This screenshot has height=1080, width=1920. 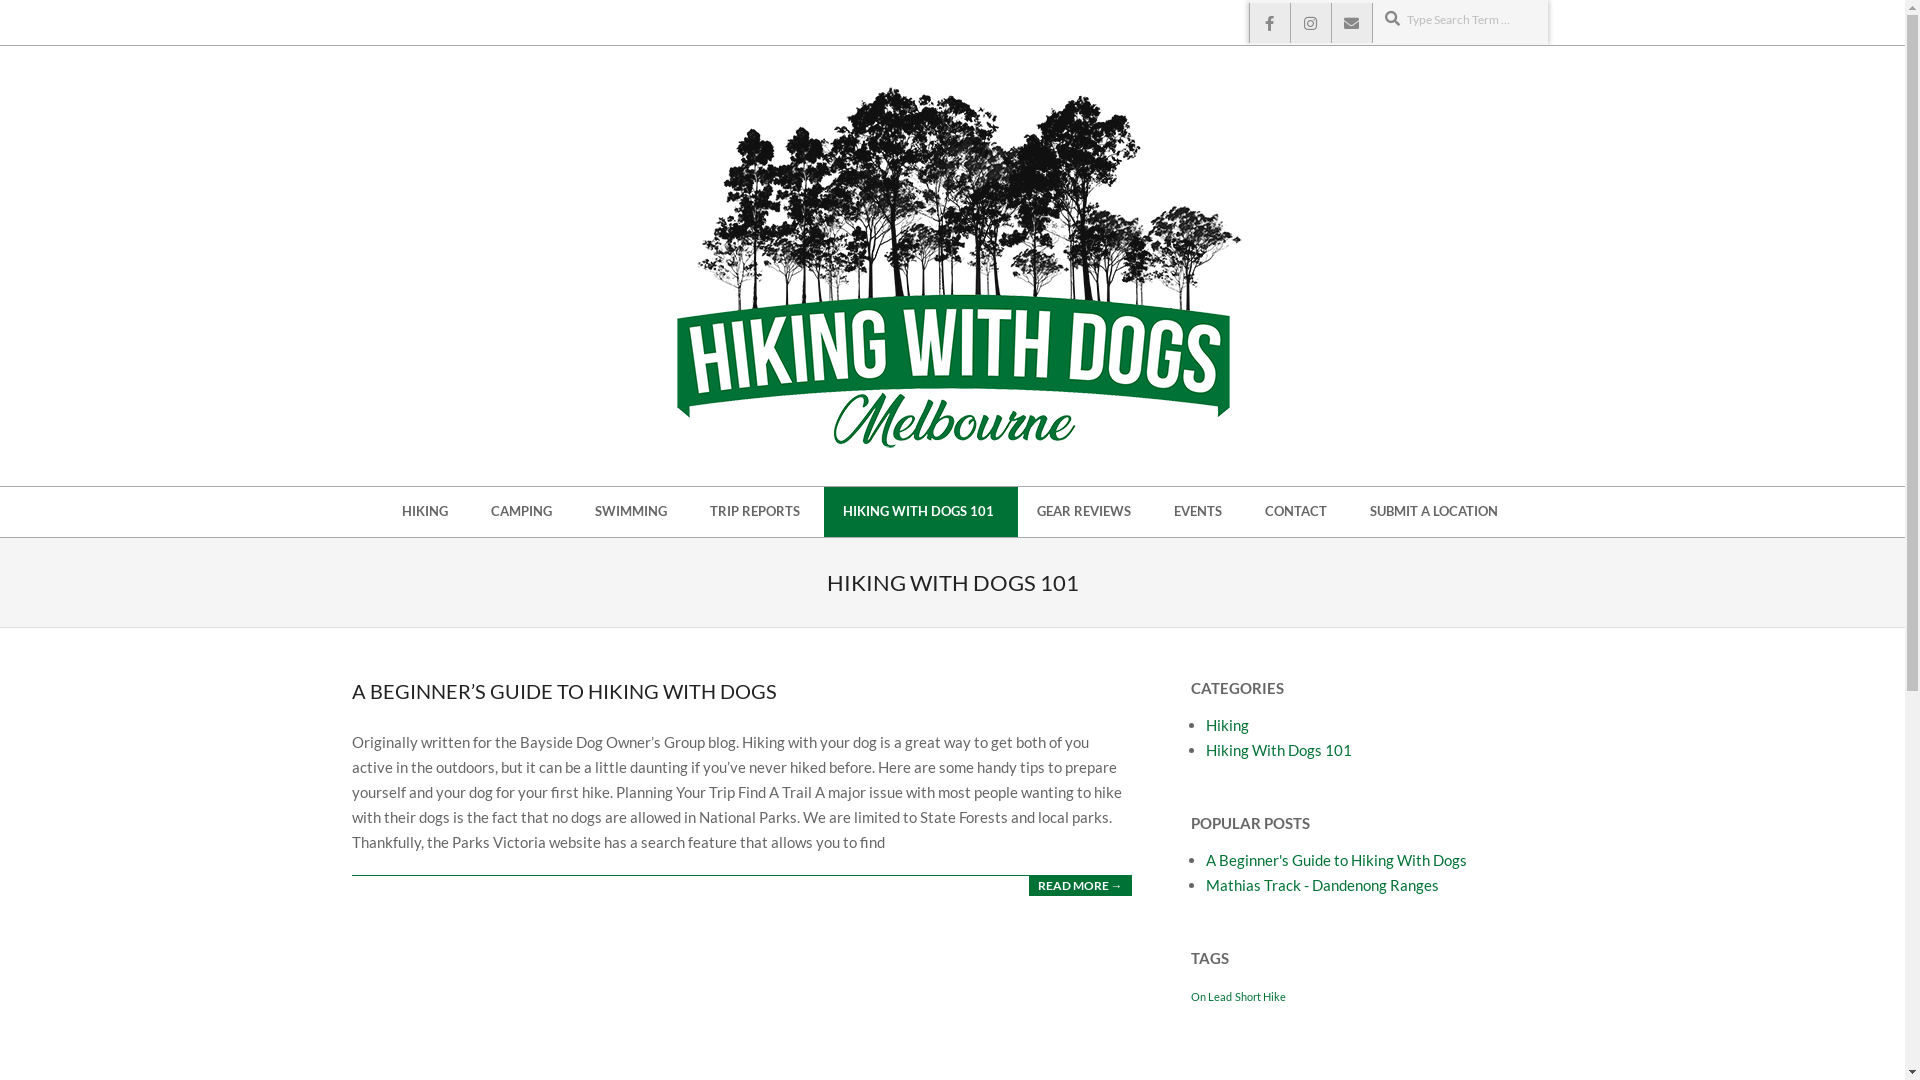 What do you see at coordinates (1436, 512) in the screenshot?
I see `SUBMIT A LOCATION` at bounding box center [1436, 512].